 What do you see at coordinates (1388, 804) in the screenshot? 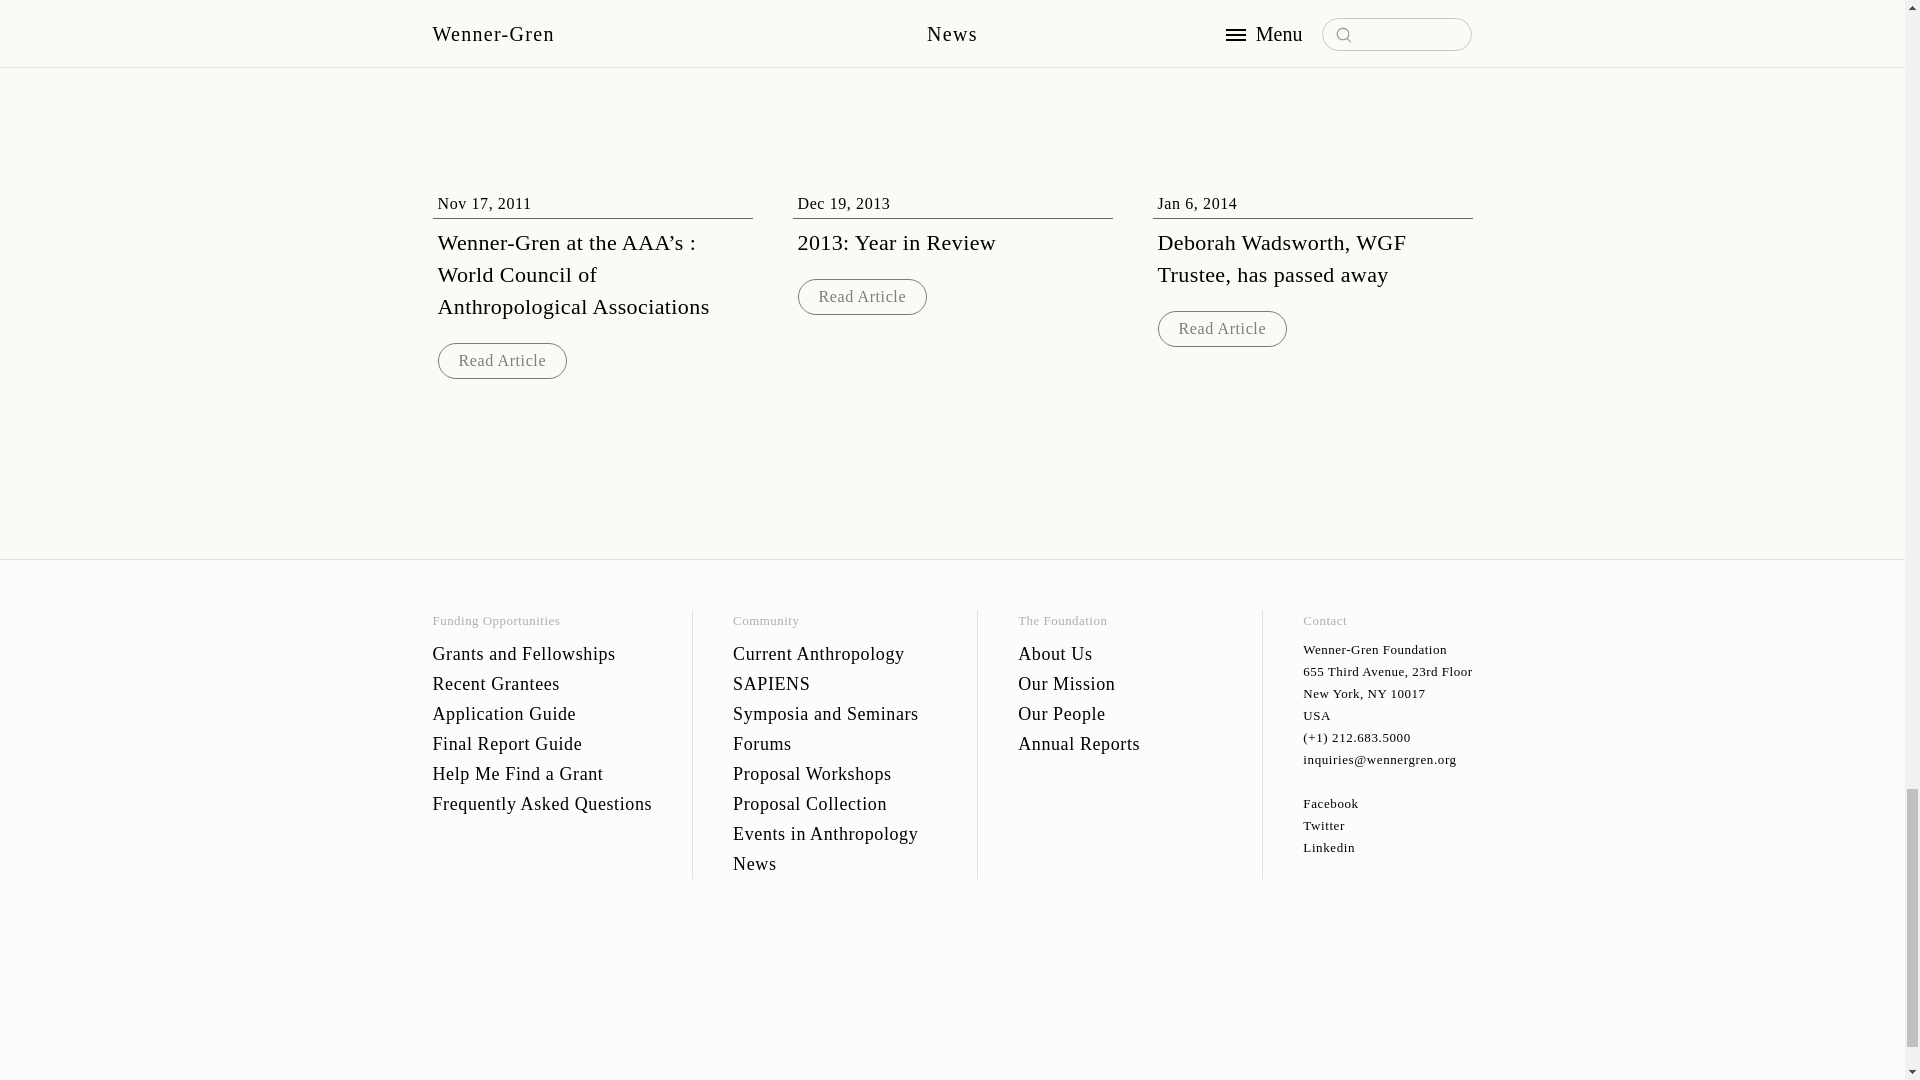
I see `facebook` at bounding box center [1388, 804].